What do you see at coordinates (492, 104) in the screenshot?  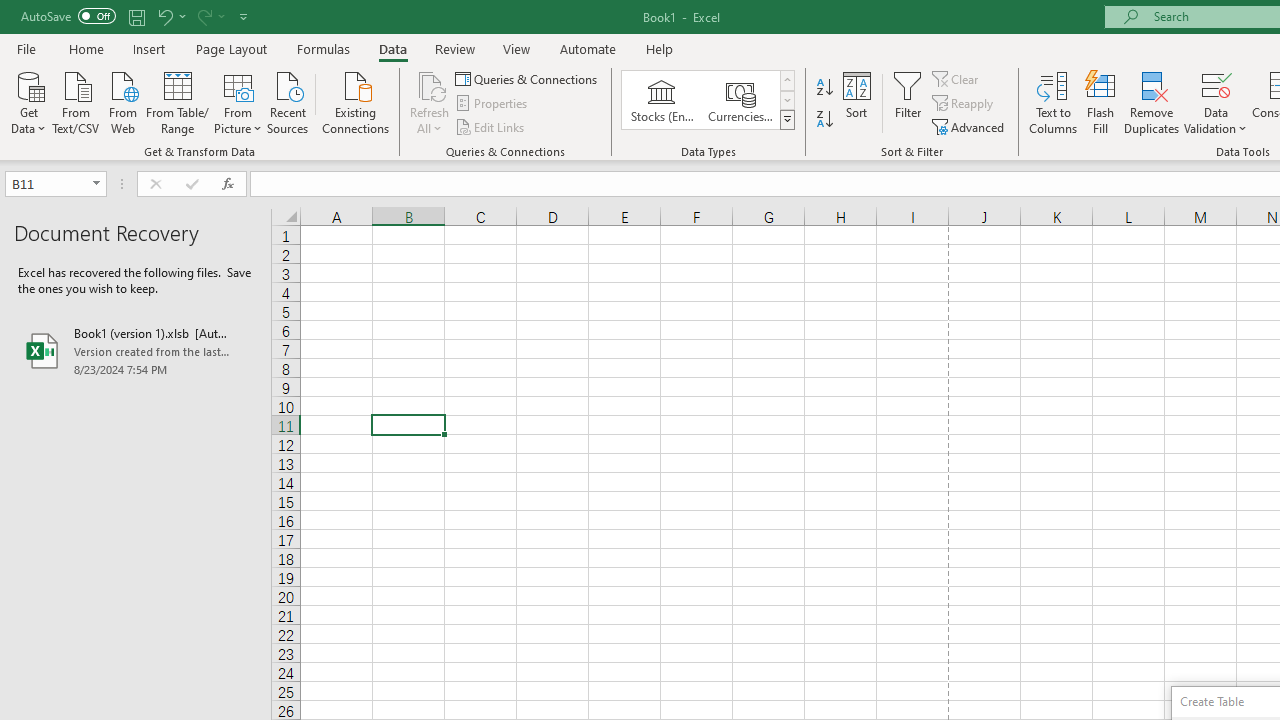 I see `Properties` at bounding box center [492, 104].